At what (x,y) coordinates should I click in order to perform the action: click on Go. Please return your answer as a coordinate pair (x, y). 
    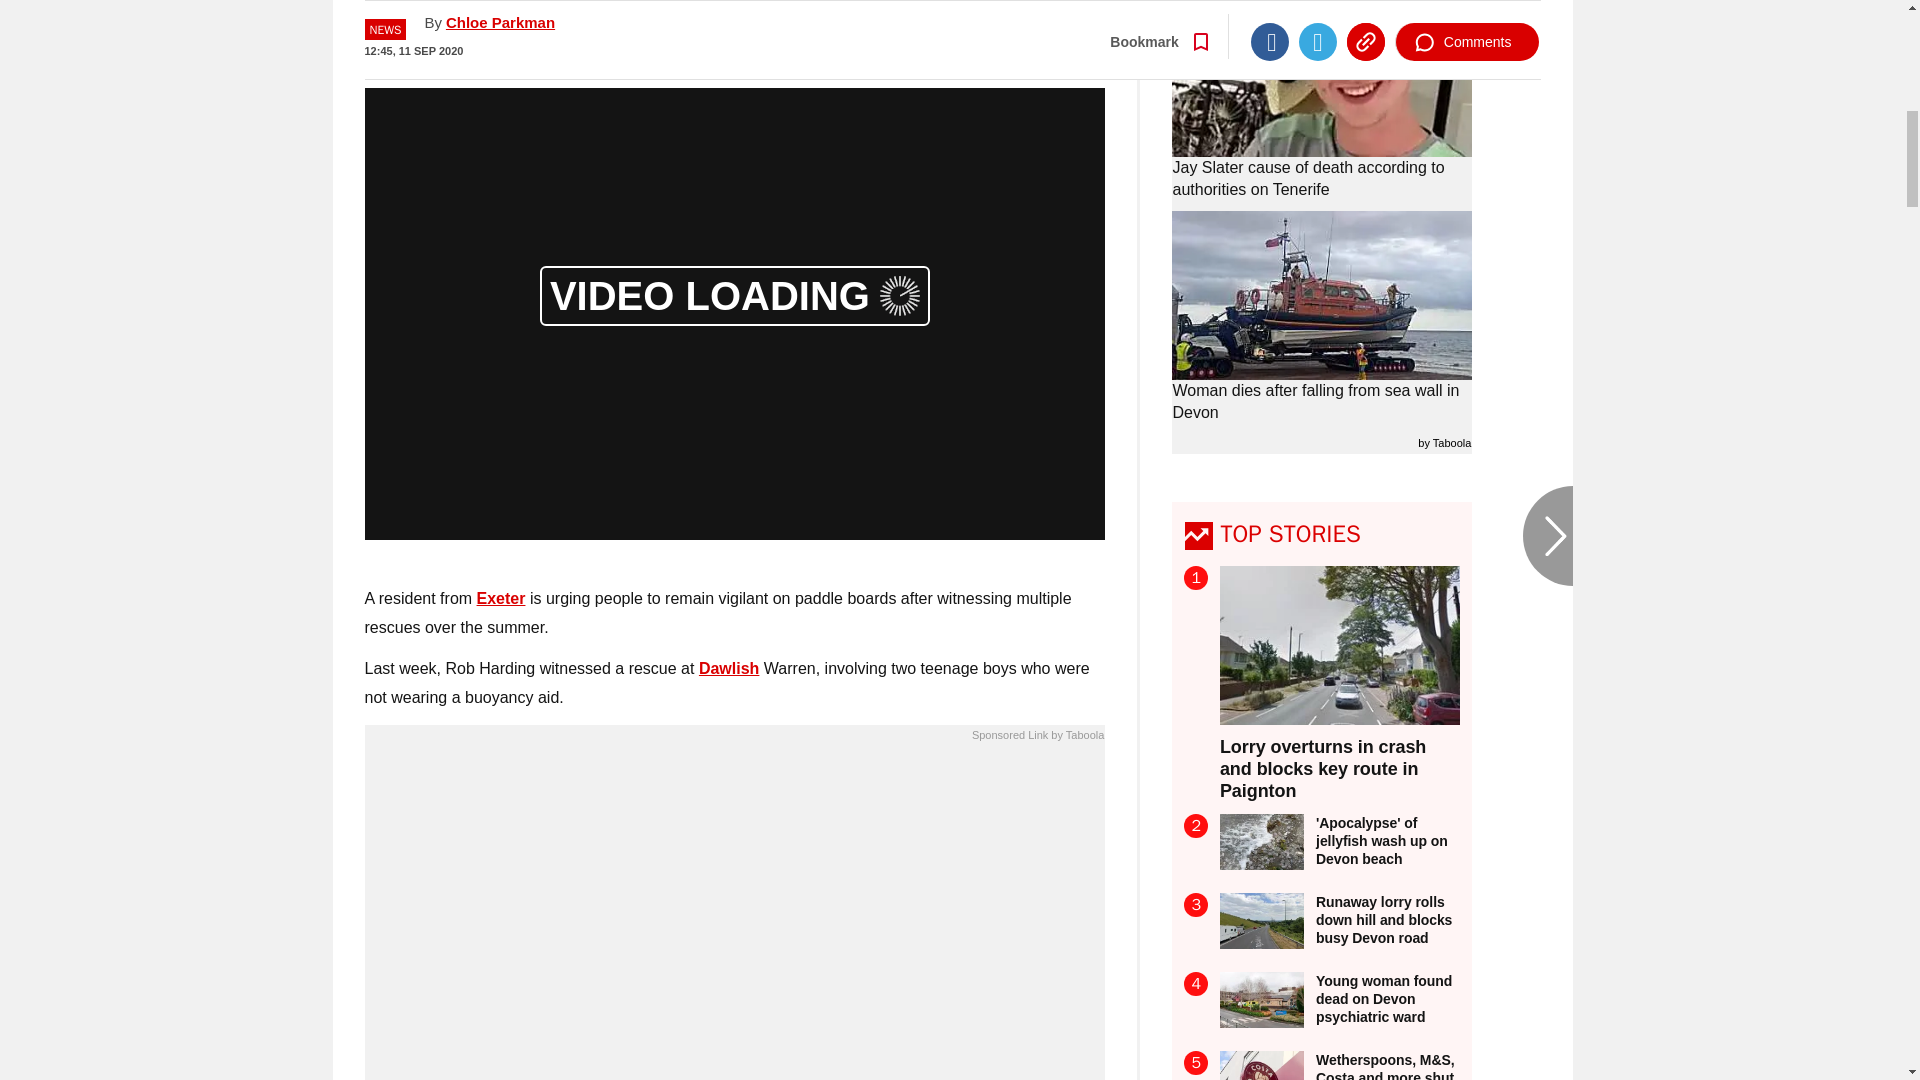
    Looking at the image, I should click on (962, 24).